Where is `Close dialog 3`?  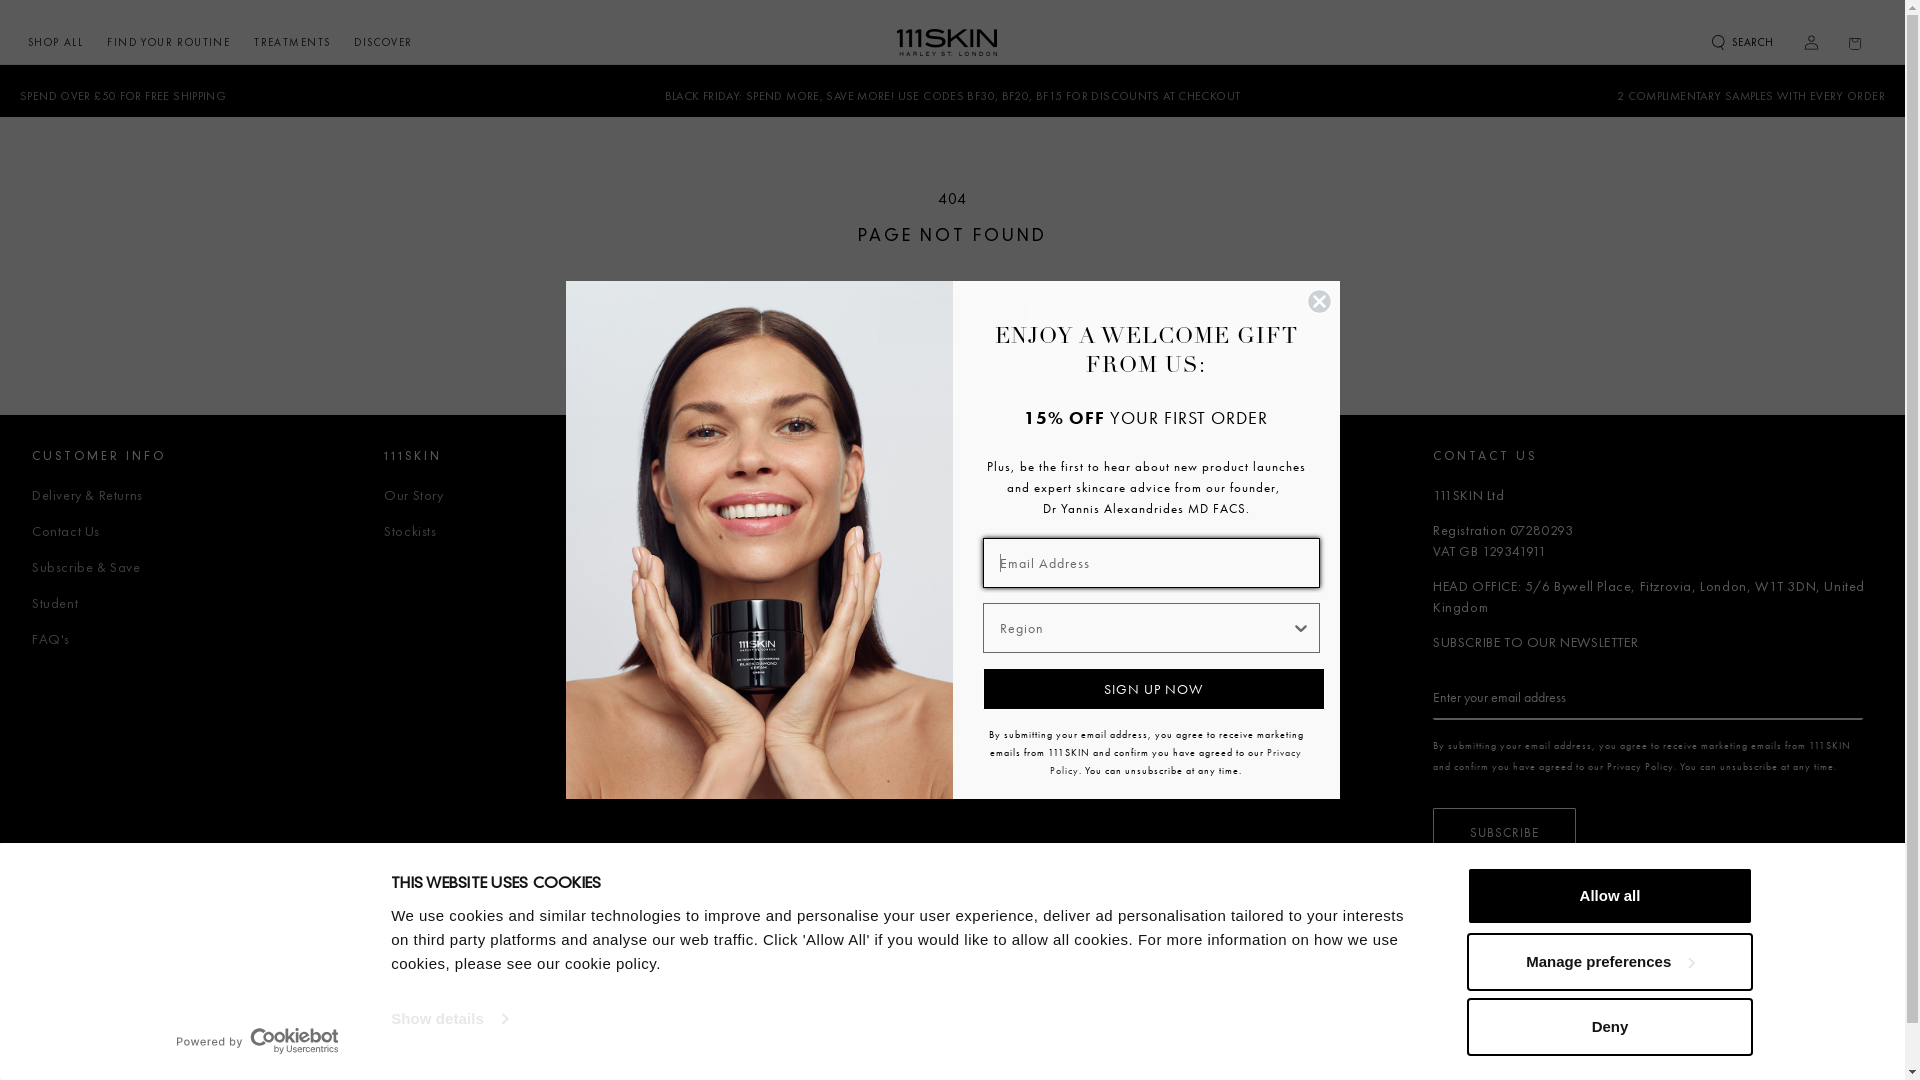
Close dialog 3 is located at coordinates (1318, 302).